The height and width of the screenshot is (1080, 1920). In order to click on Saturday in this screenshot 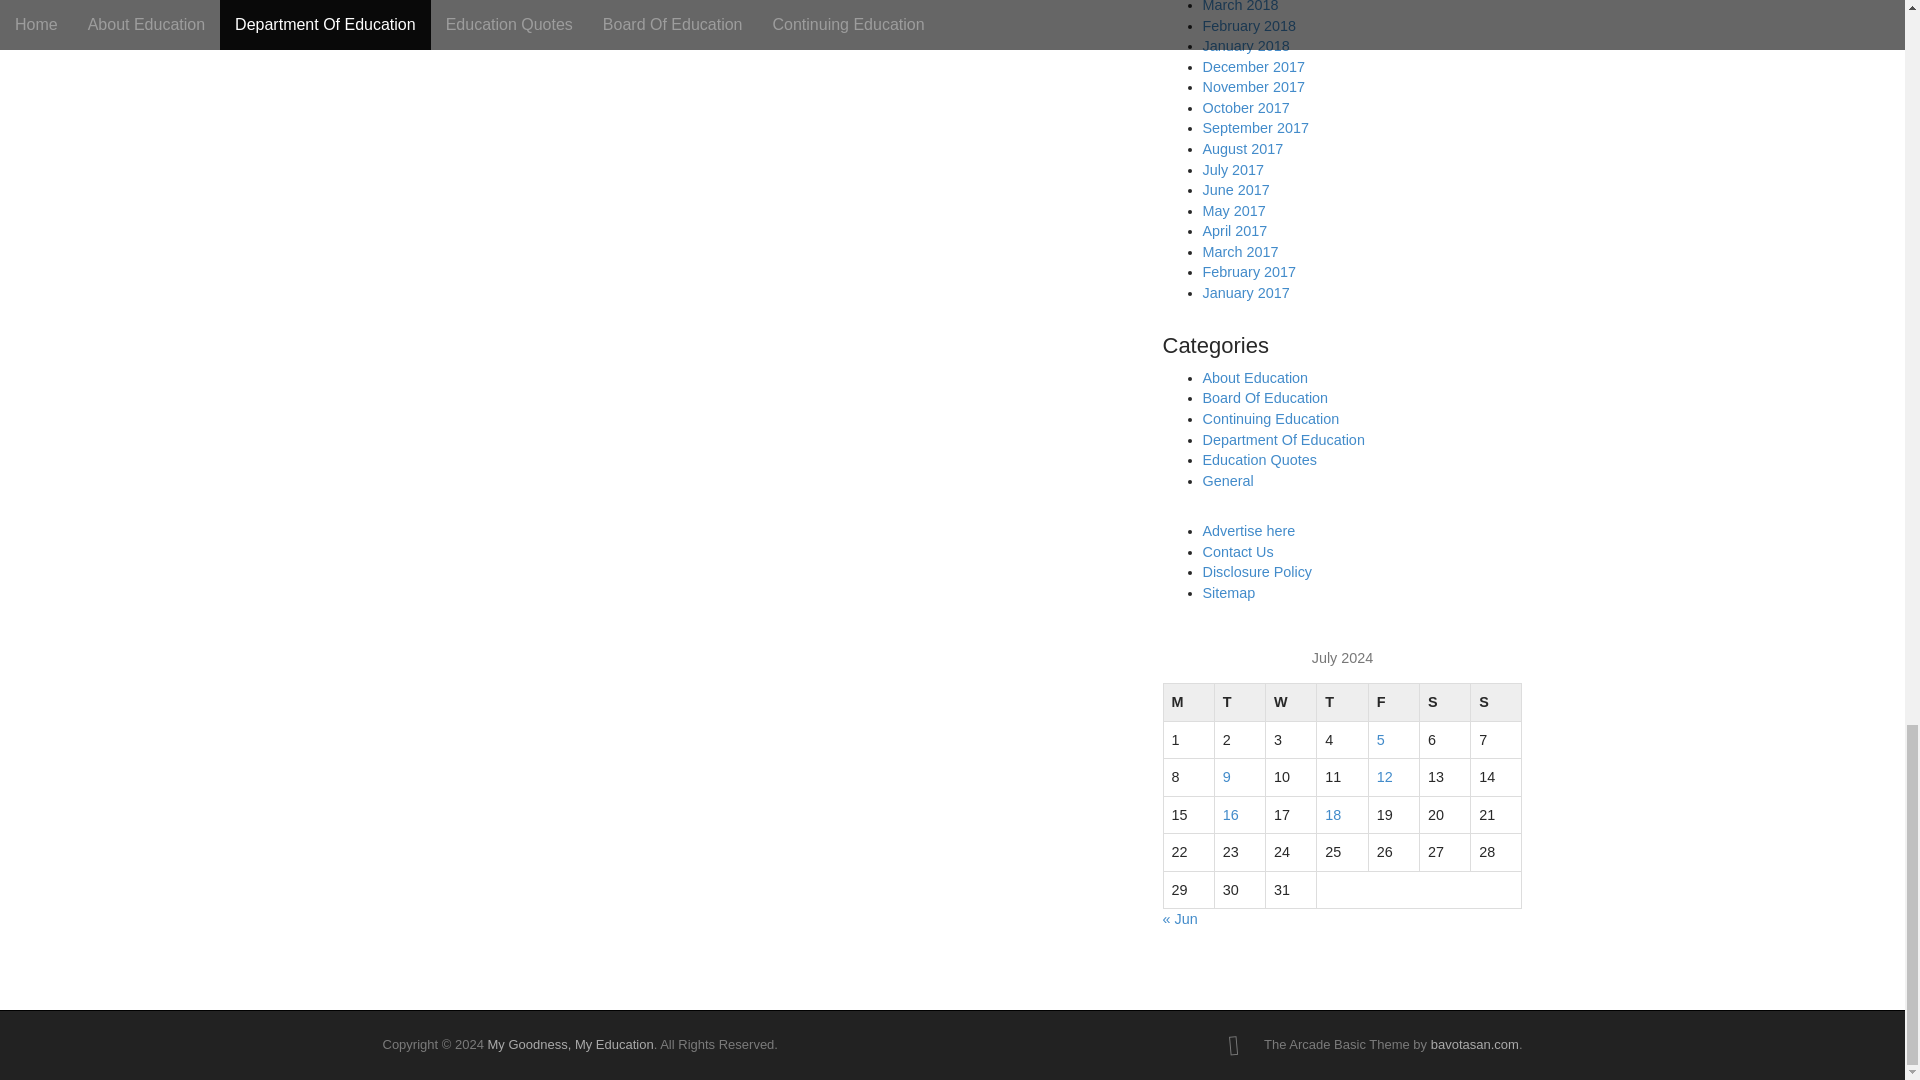, I will do `click(1444, 702)`.